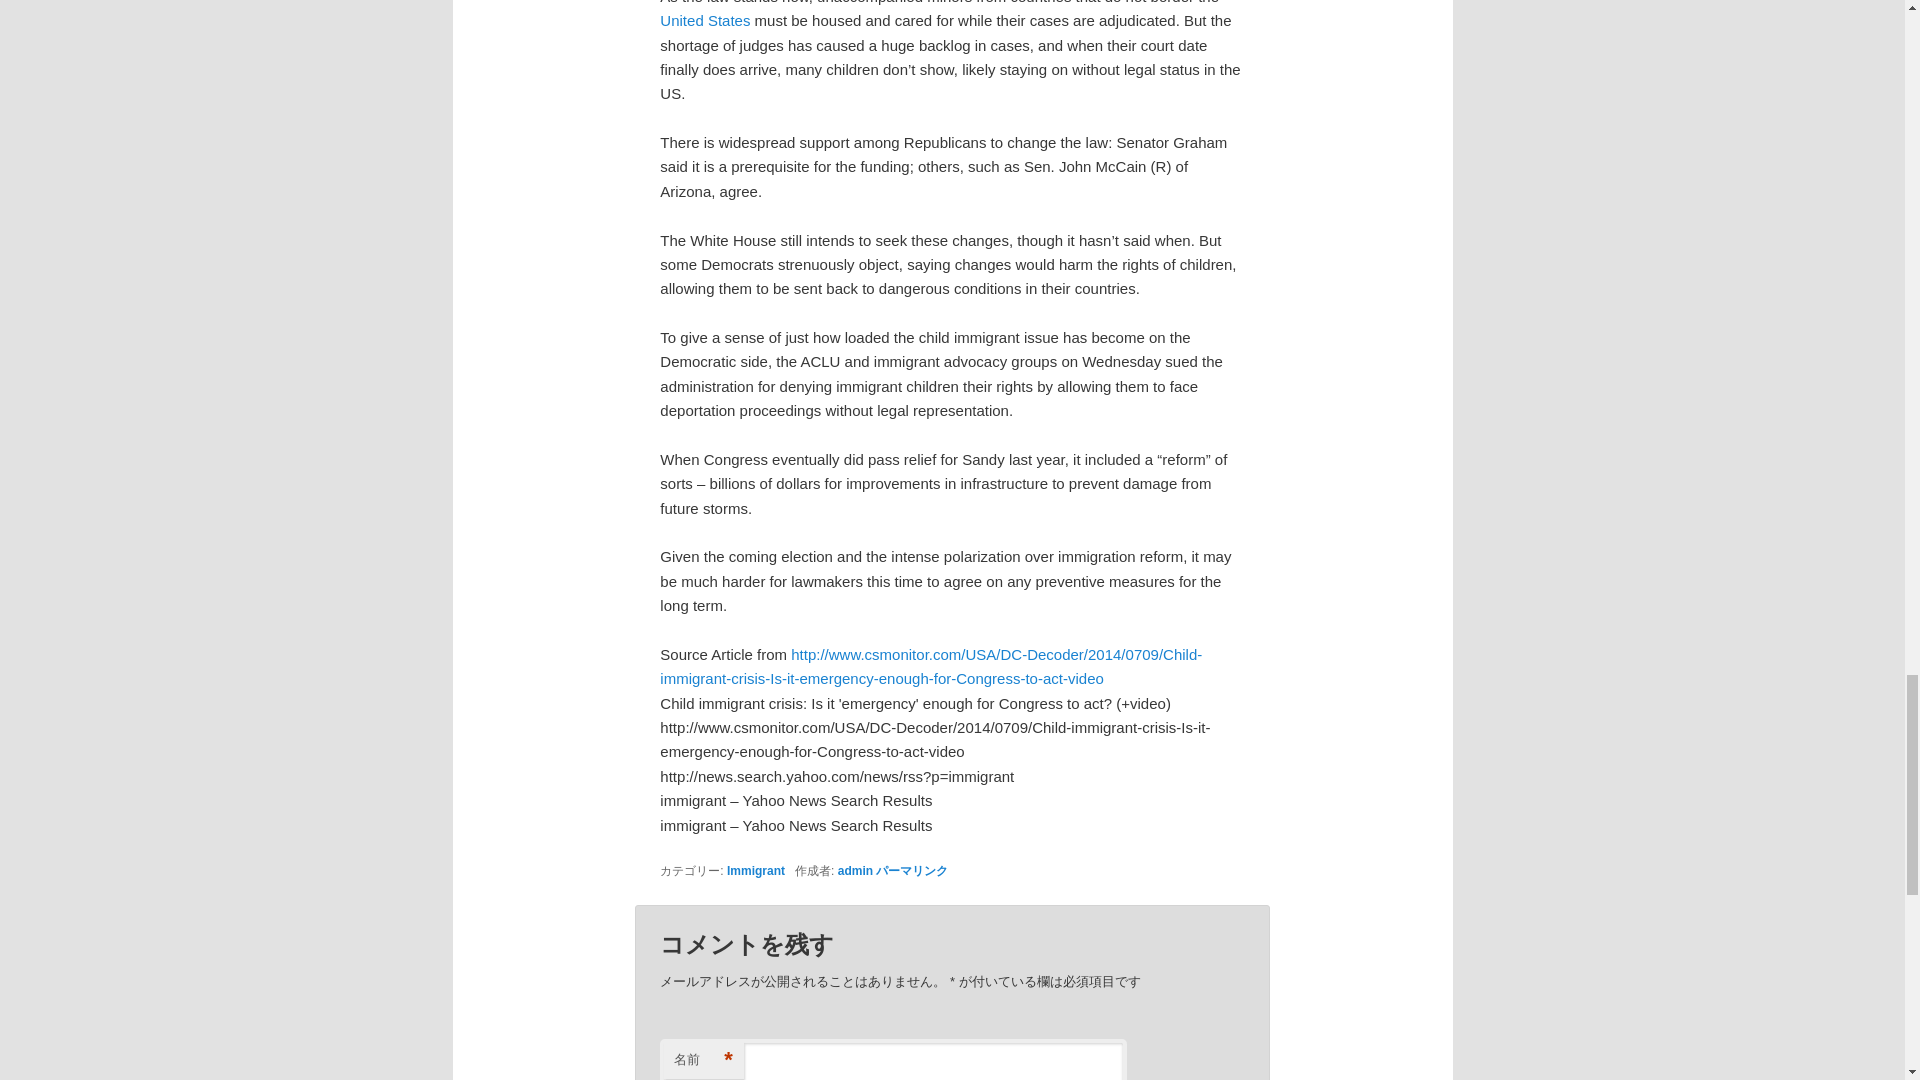 The image size is (1920, 1080). I want to click on admin, so click(855, 871).